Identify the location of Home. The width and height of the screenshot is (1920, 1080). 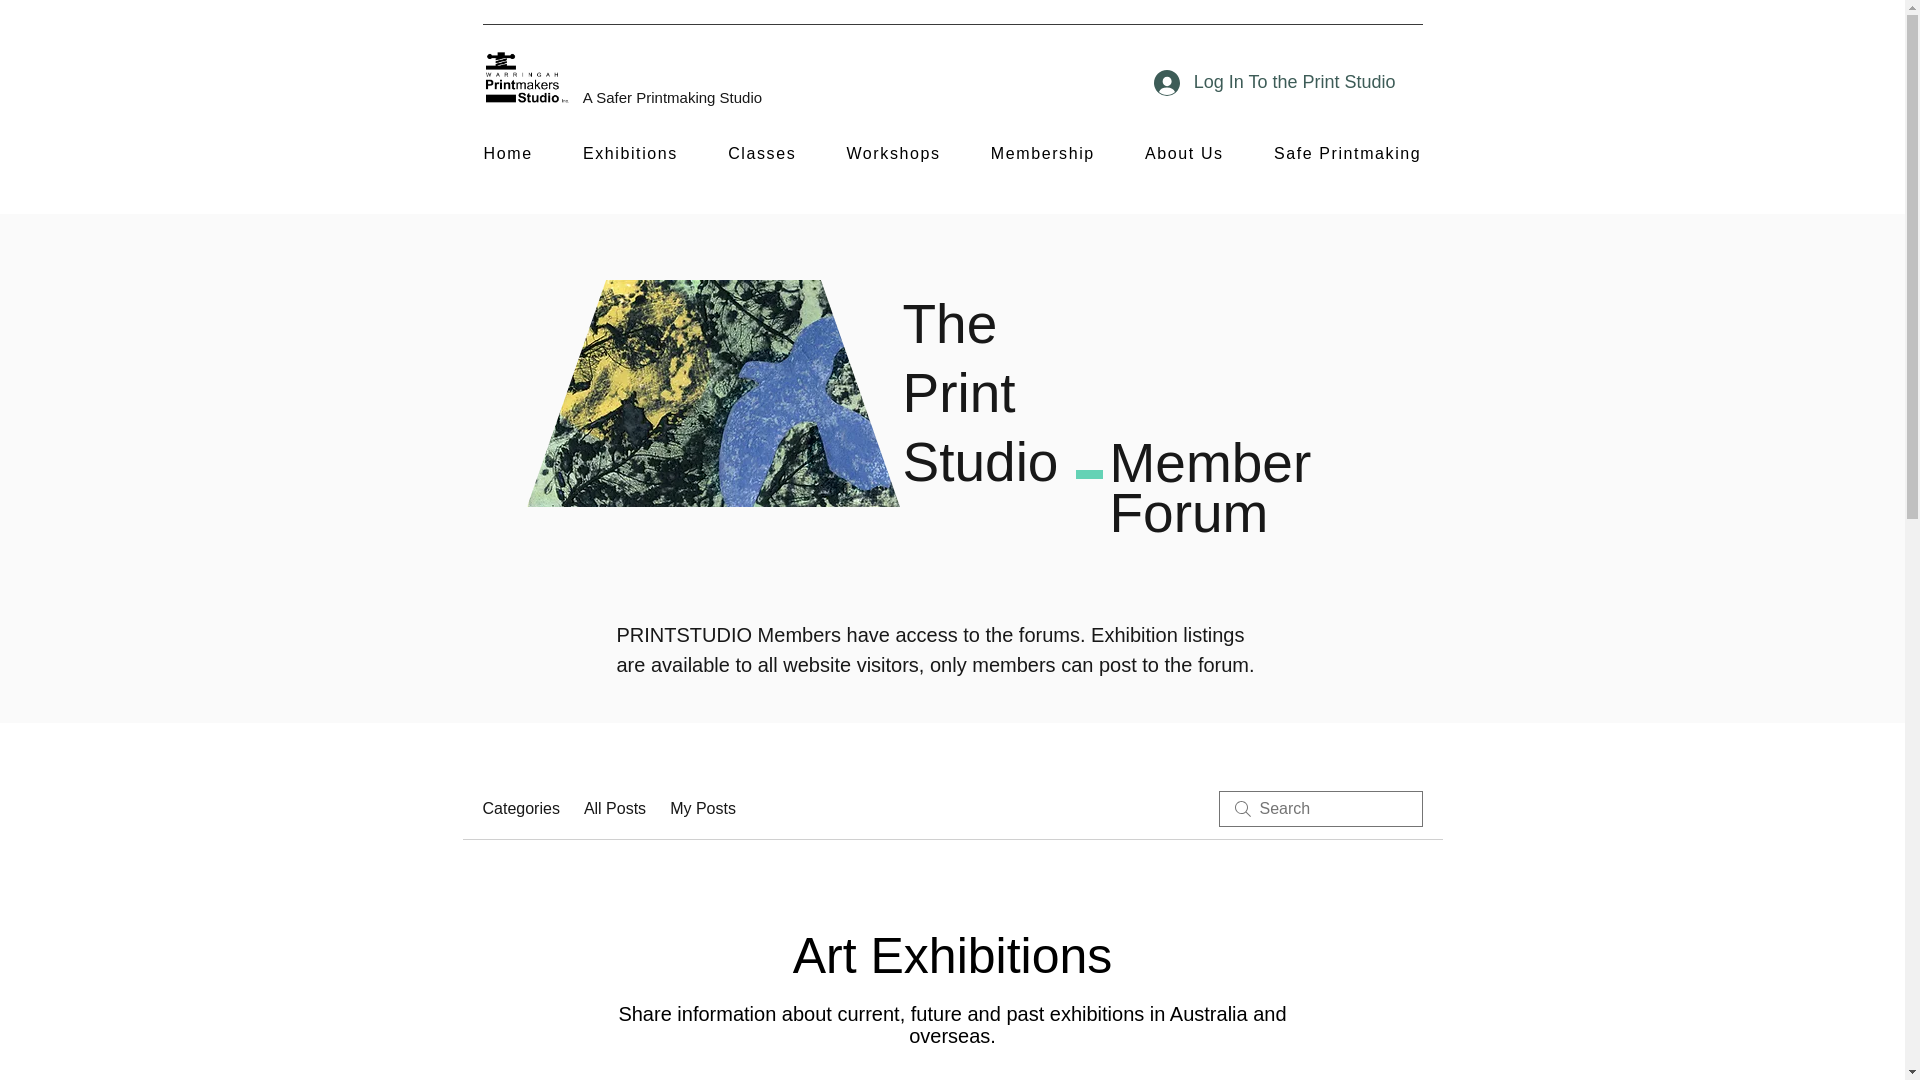
(507, 154).